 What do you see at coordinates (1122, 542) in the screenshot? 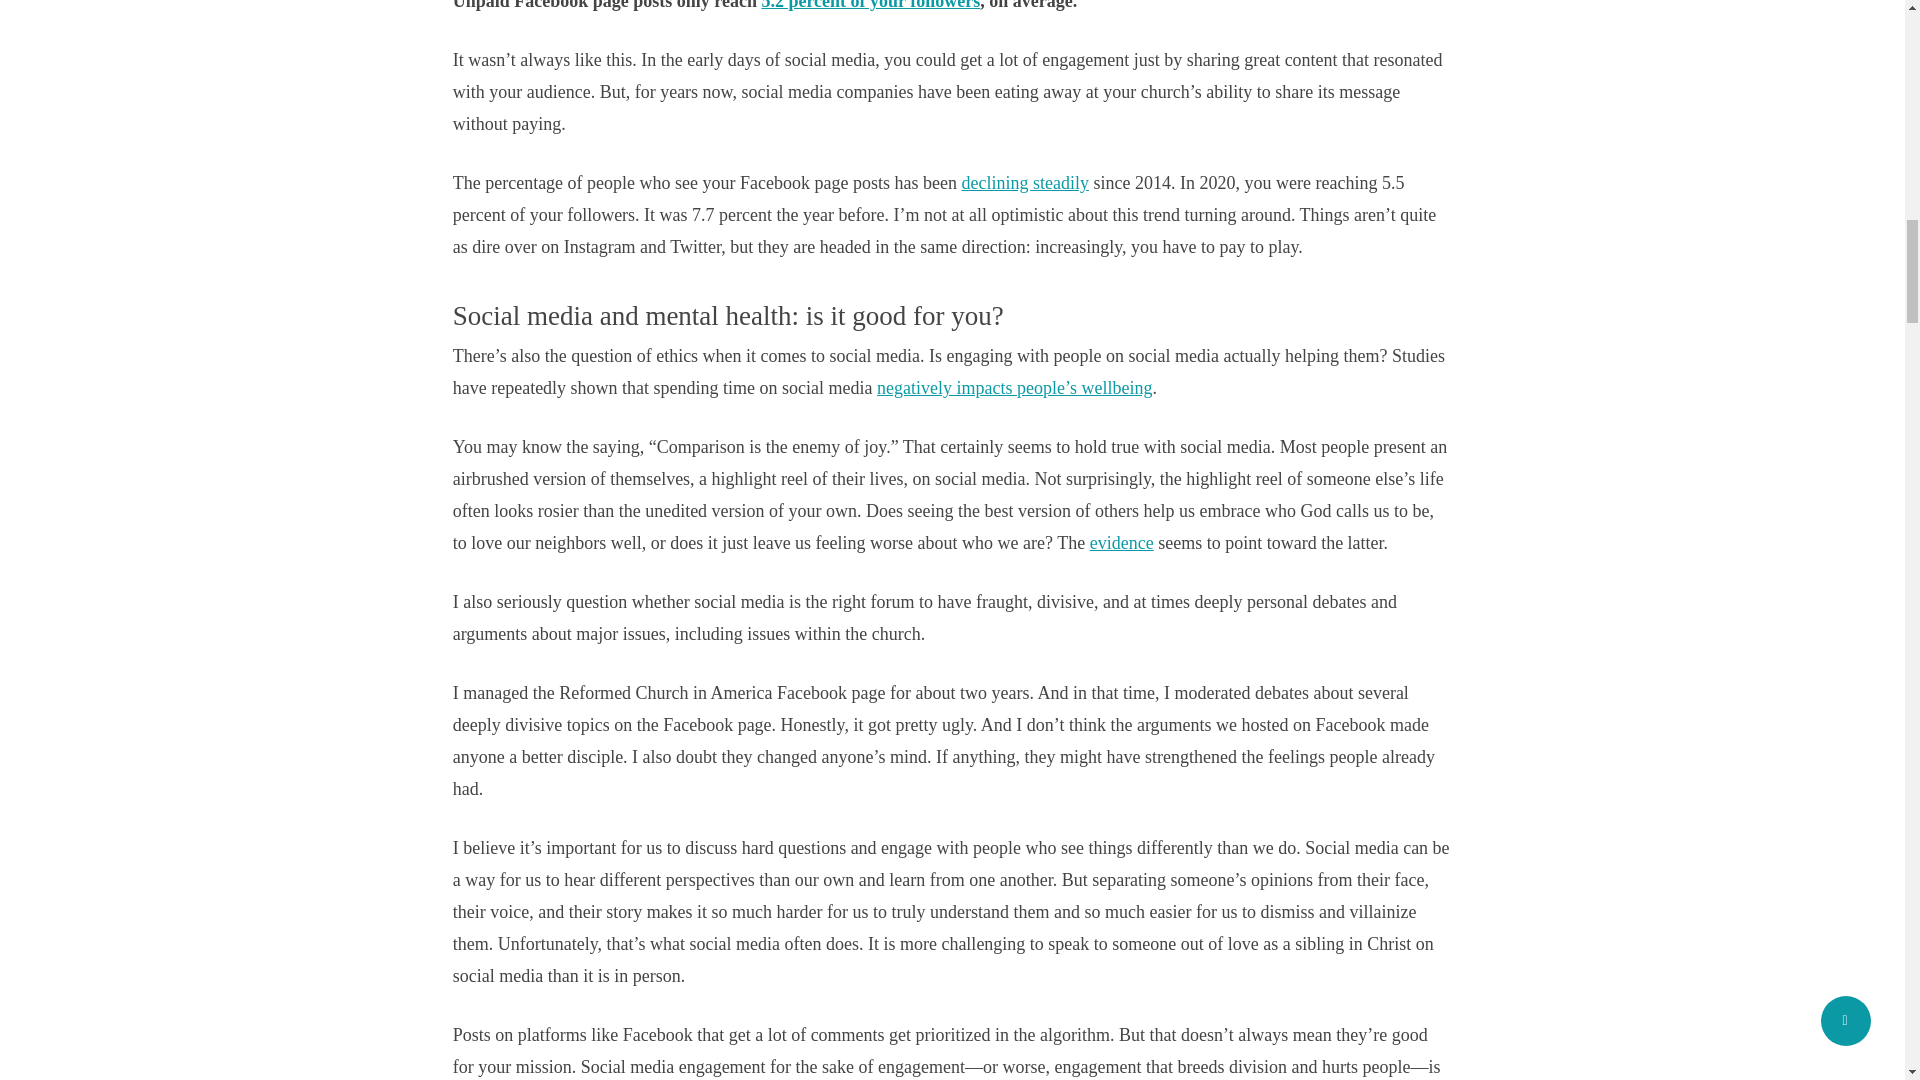
I see `evidence` at bounding box center [1122, 542].